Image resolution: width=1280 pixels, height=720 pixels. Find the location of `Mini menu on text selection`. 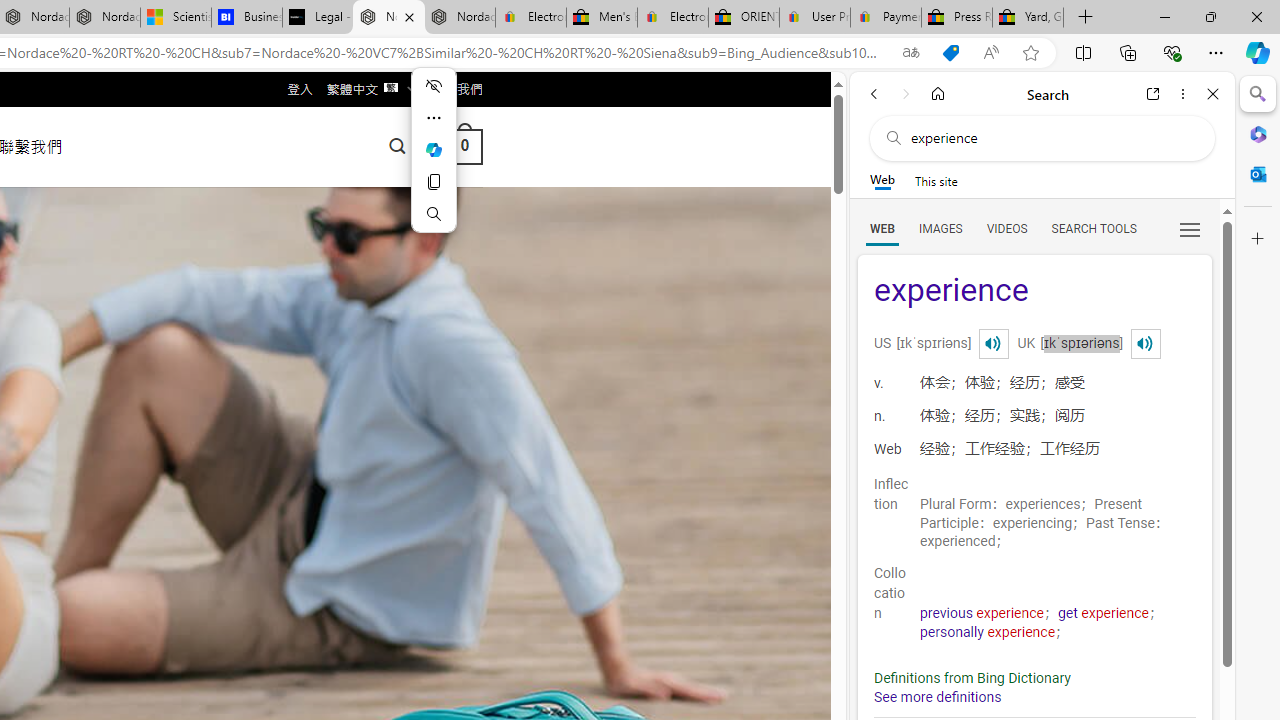

Mini menu on text selection is located at coordinates (434, 162).